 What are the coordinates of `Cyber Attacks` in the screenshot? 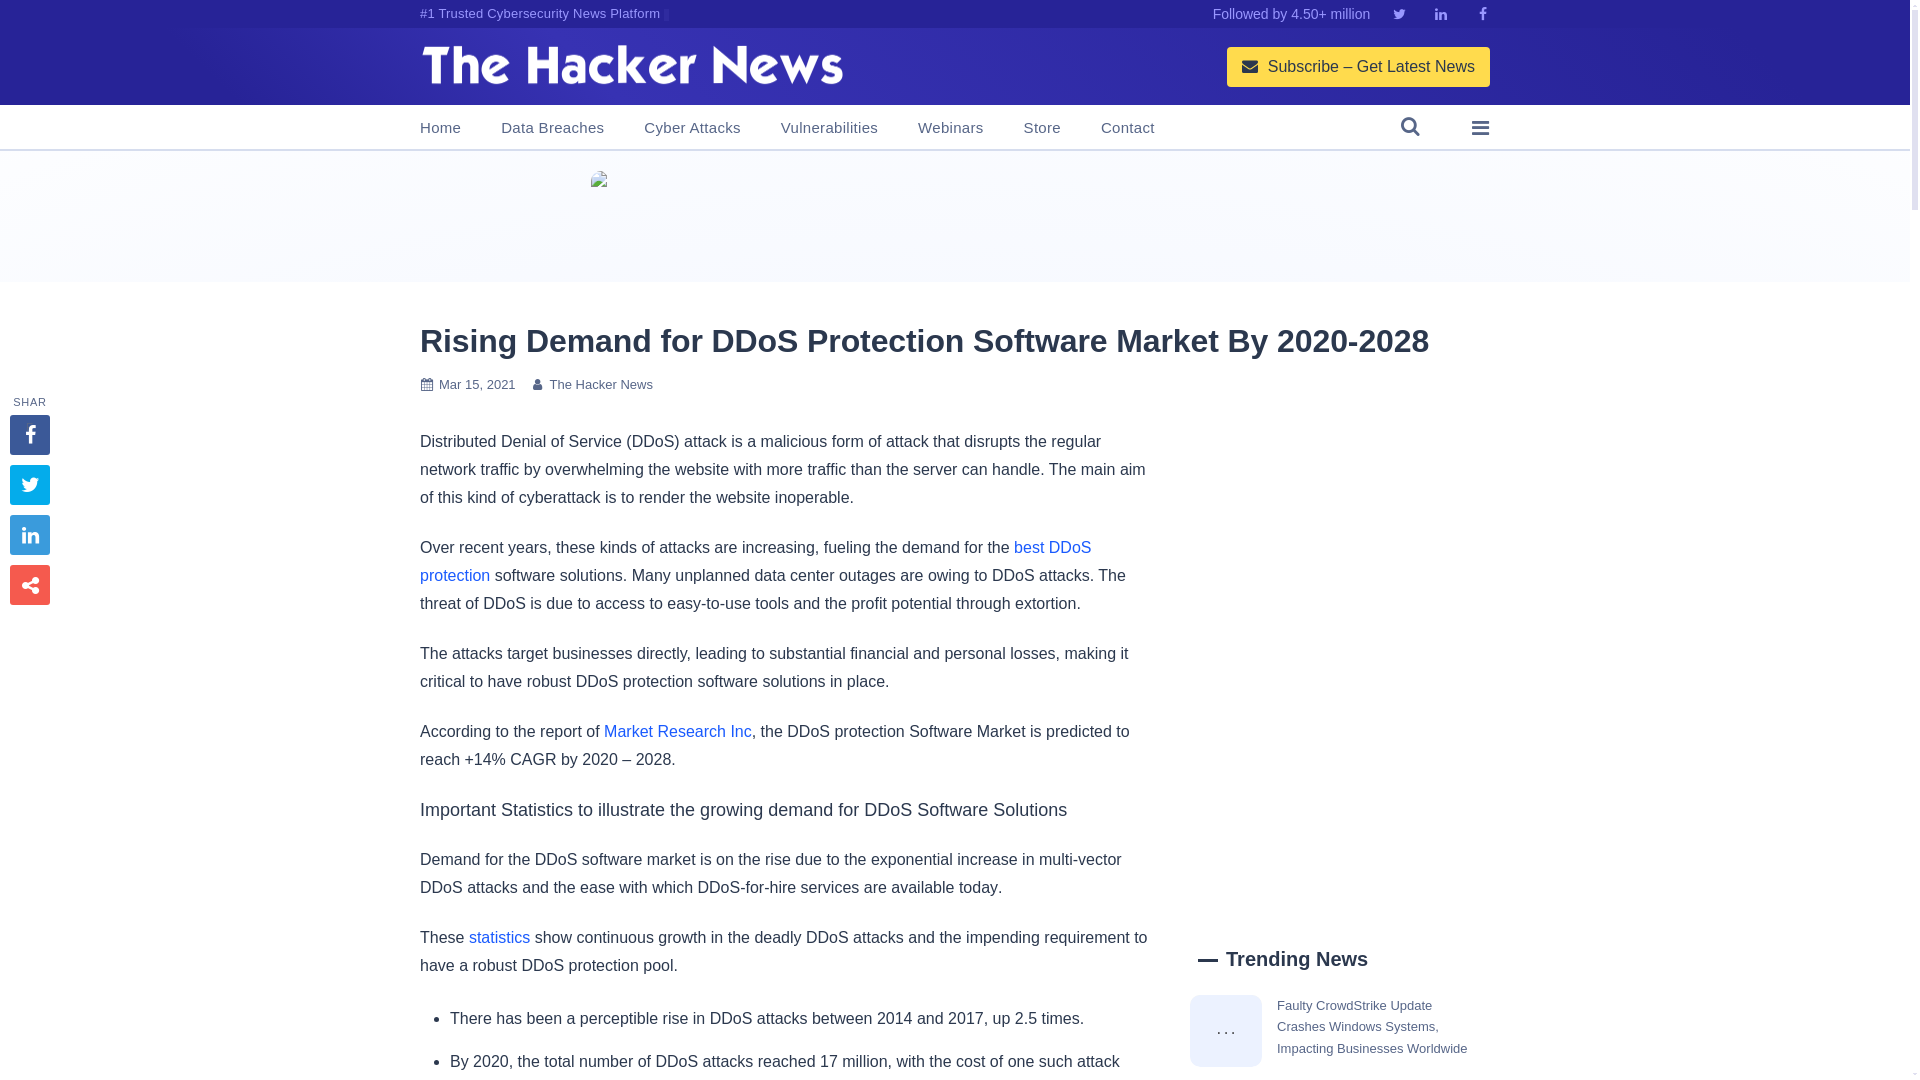 It's located at (691, 128).